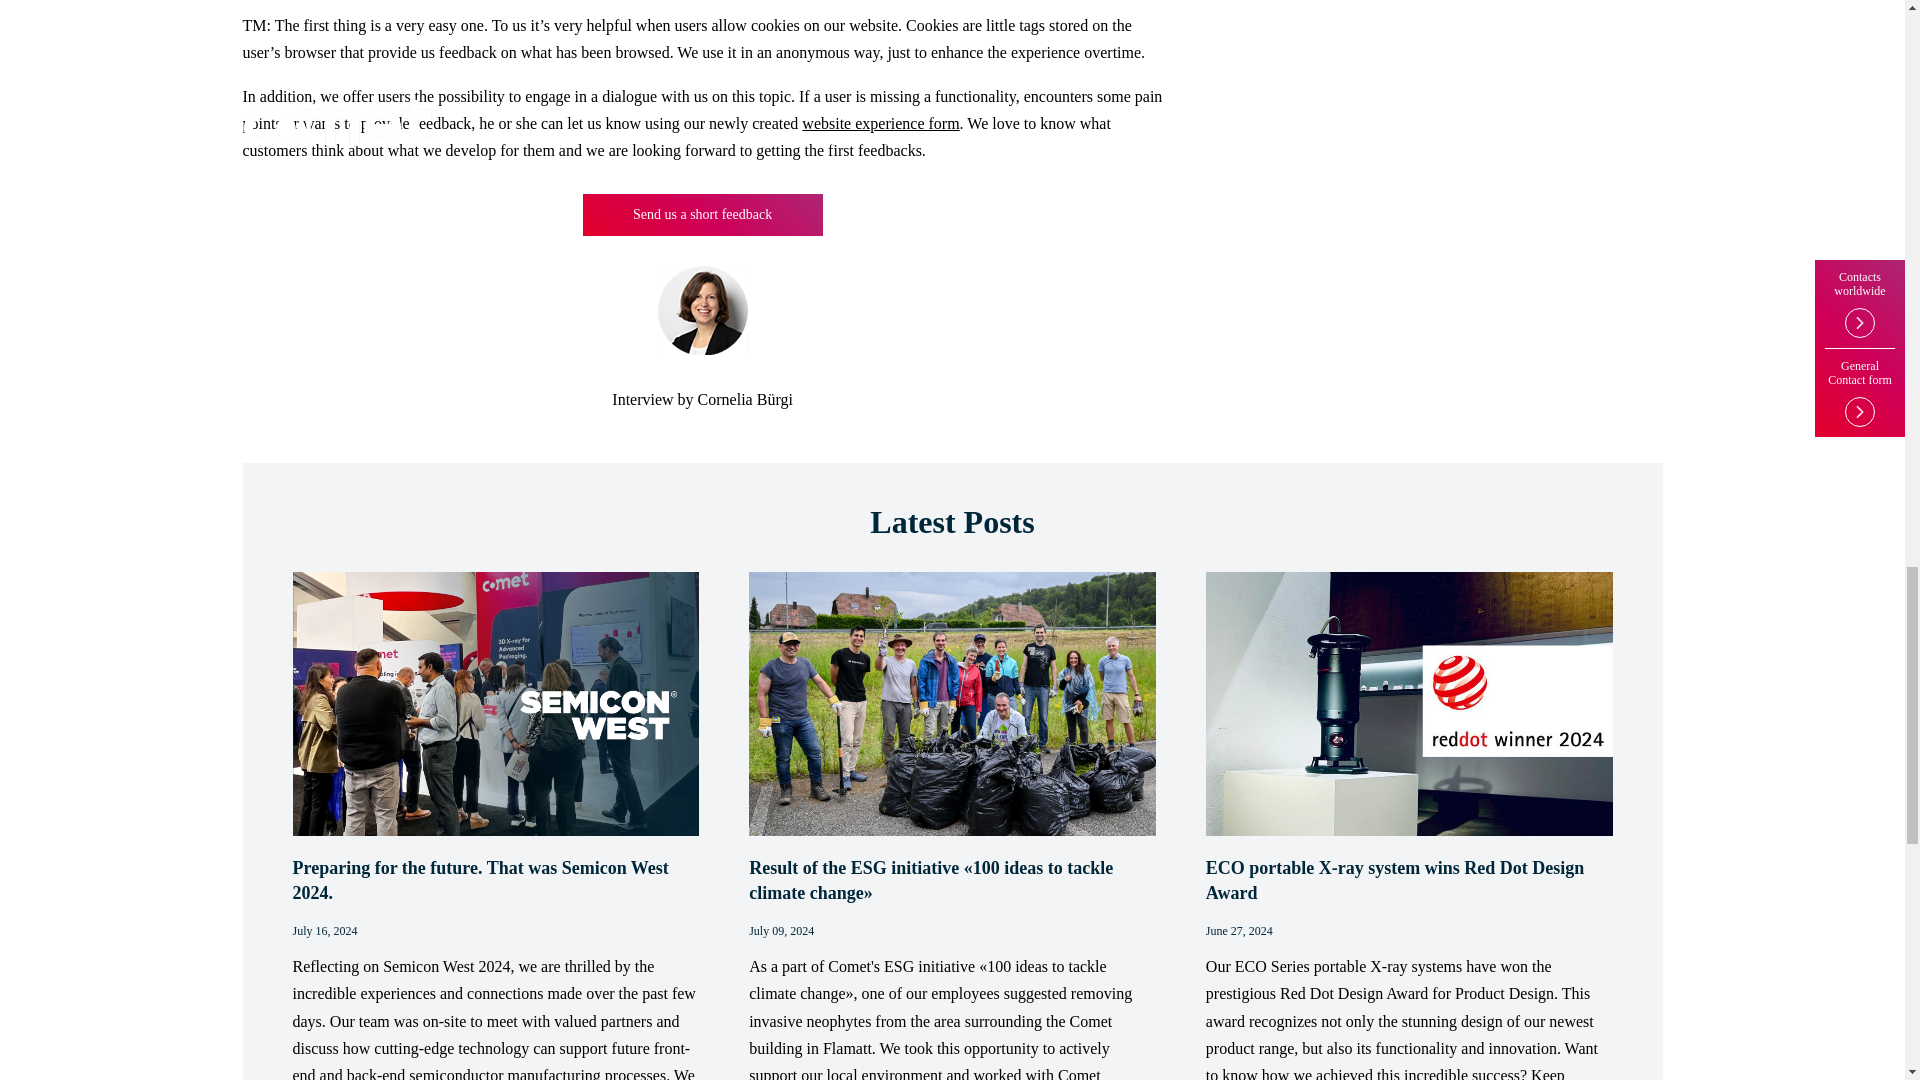 The width and height of the screenshot is (1920, 1080). What do you see at coordinates (1408, 881) in the screenshot?
I see `ECO portable X-ray system wins Red Dot Design Award` at bounding box center [1408, 881].